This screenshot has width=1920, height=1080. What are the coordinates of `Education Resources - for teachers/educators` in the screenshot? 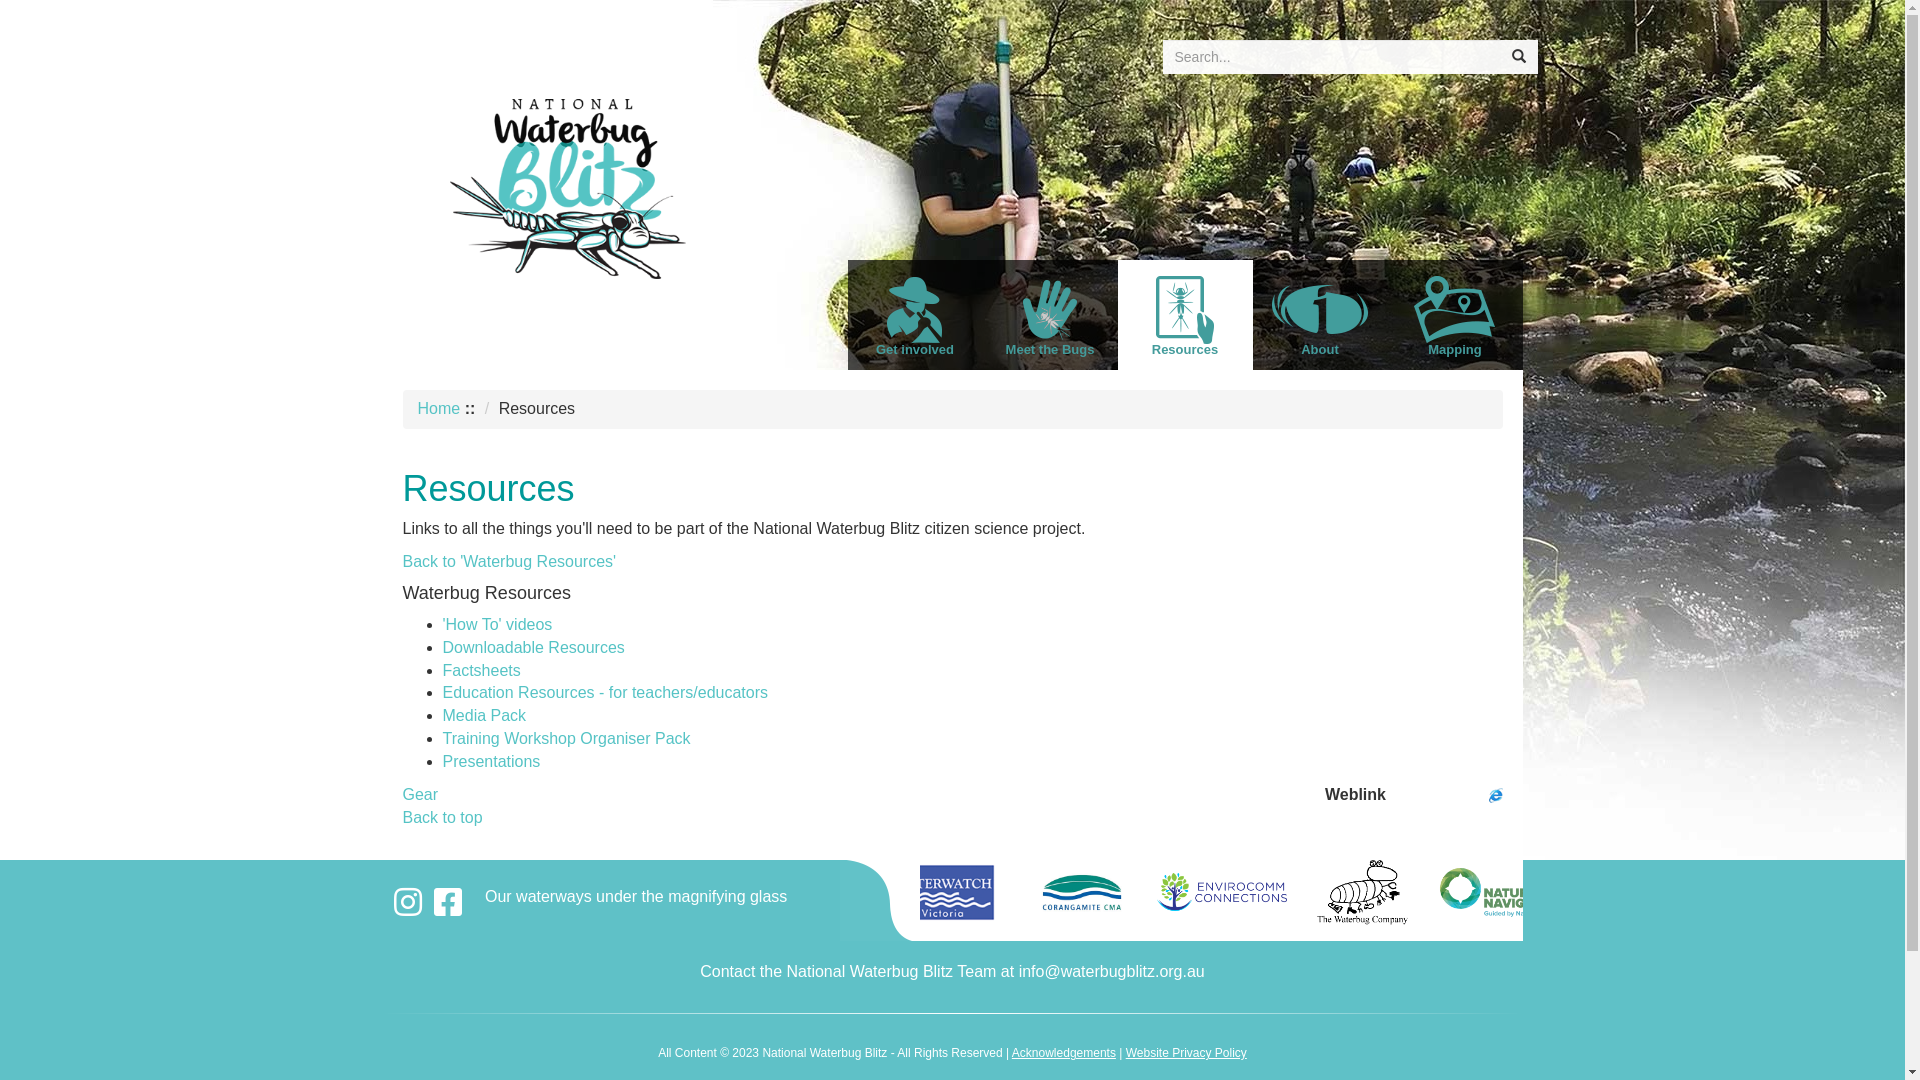 It's located at (605, 692).